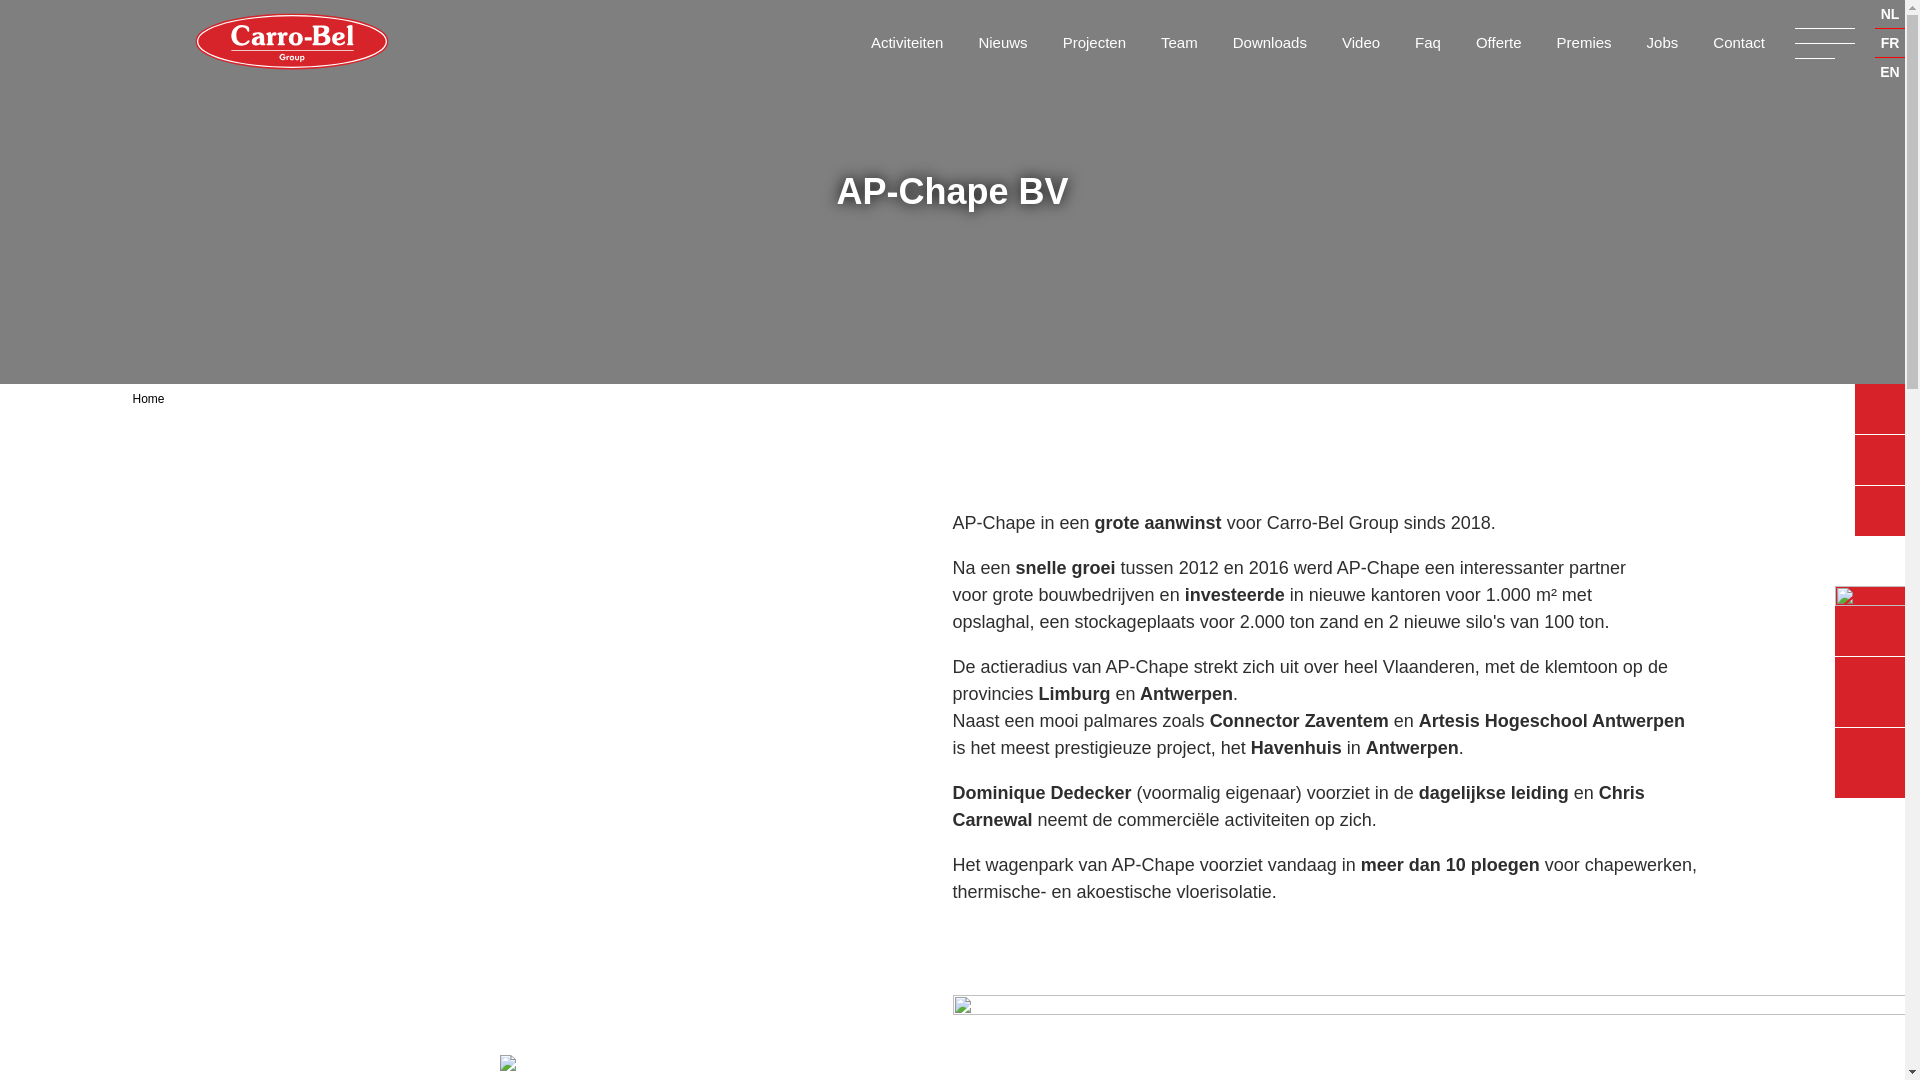 The height and width of the screenshot is (1080, 1920). I want to click on Nieuws, so click(1002, 42).